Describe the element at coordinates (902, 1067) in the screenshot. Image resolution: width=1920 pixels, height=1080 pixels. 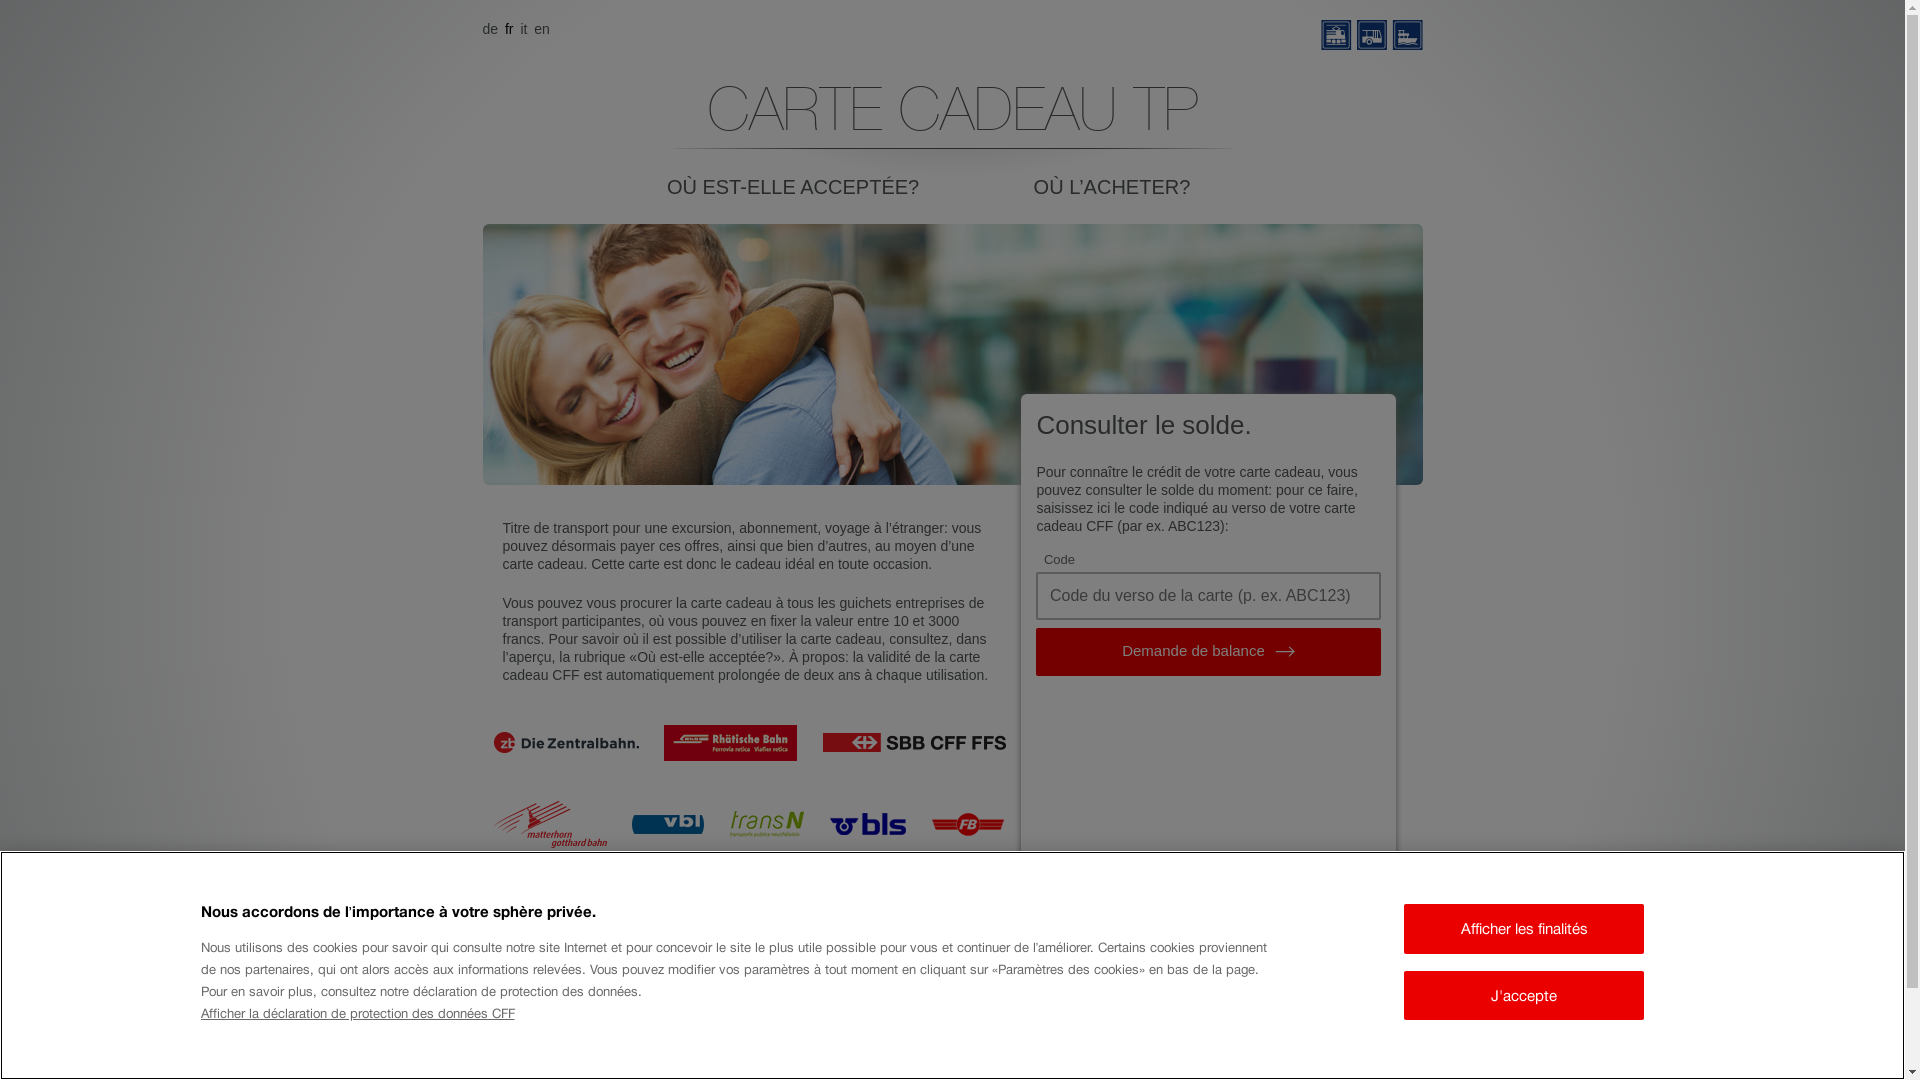
I see `CG` at that location.